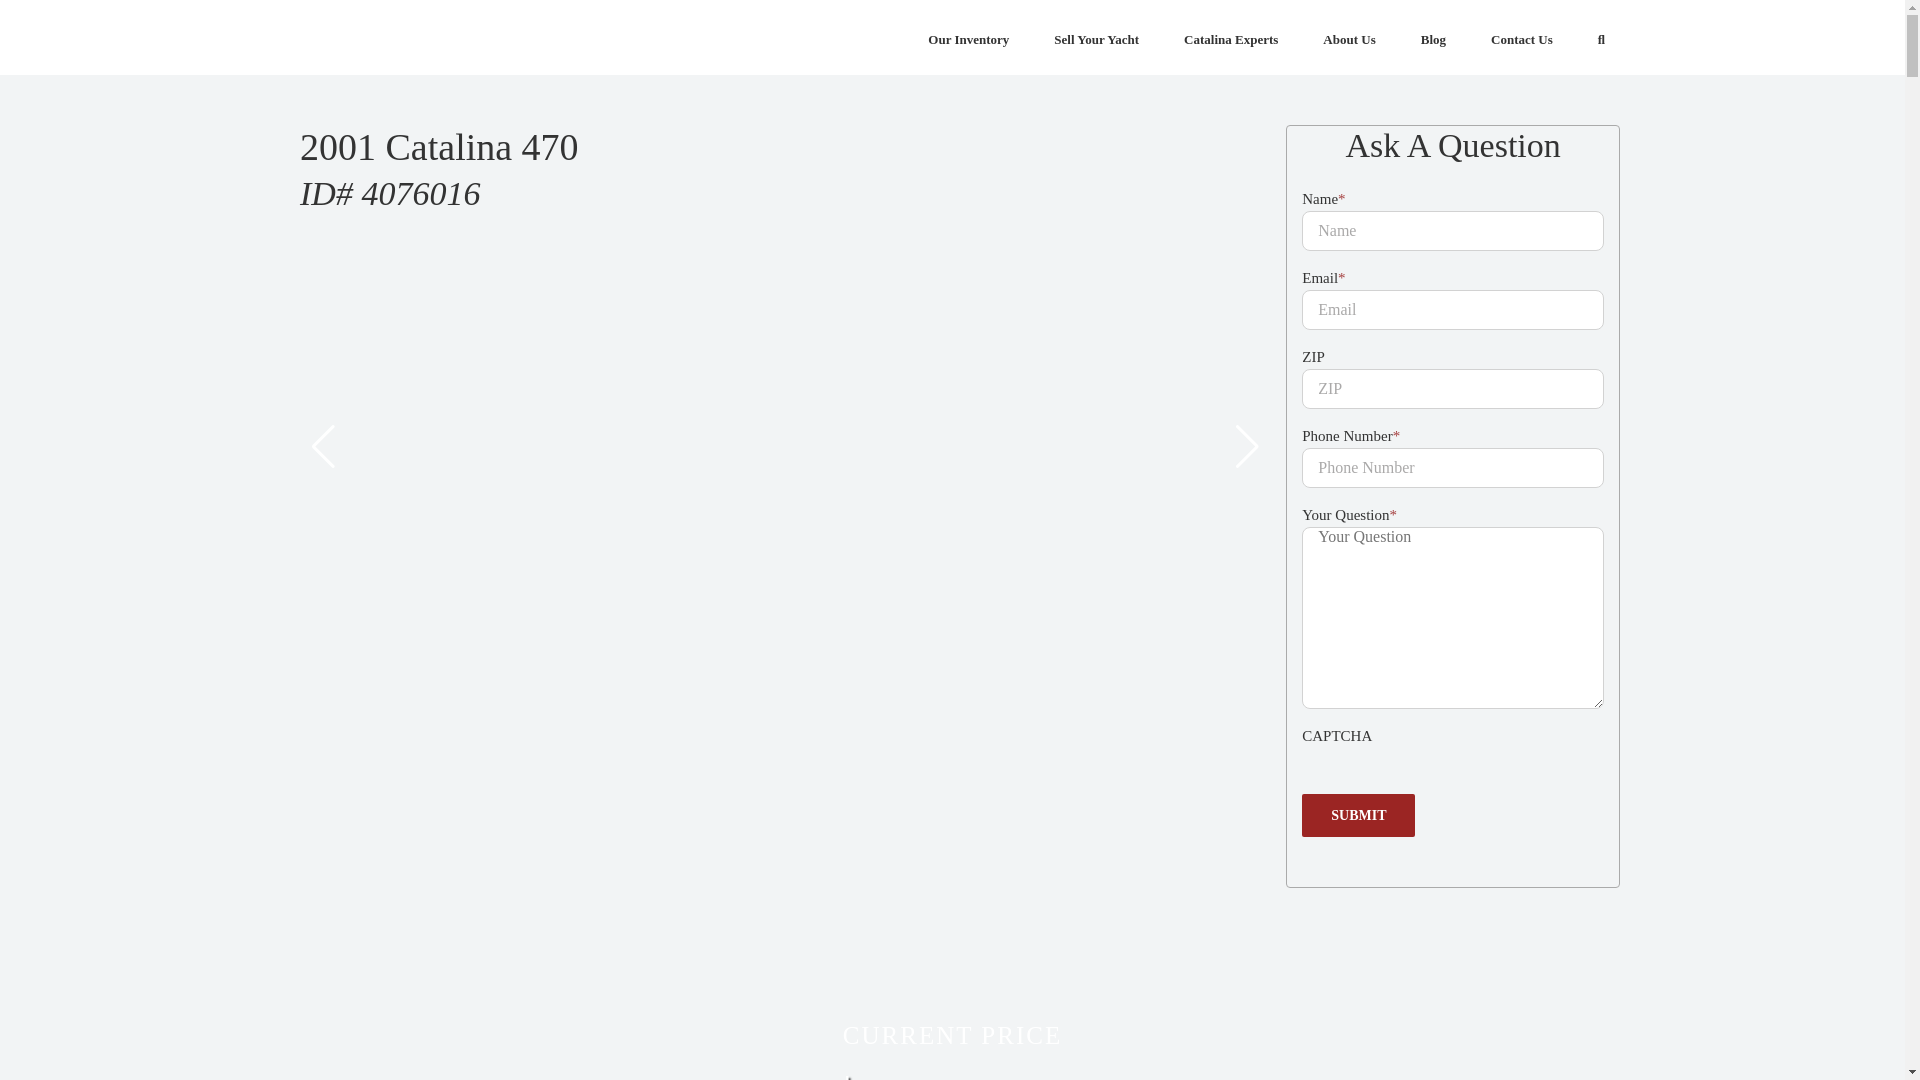 The width and height of the screenshot is (1920, 1080). What do you see at coordinates (1096, 37) in the screenshot?
I see `Sell Your Yacht` at bounding box center [1096, 37].